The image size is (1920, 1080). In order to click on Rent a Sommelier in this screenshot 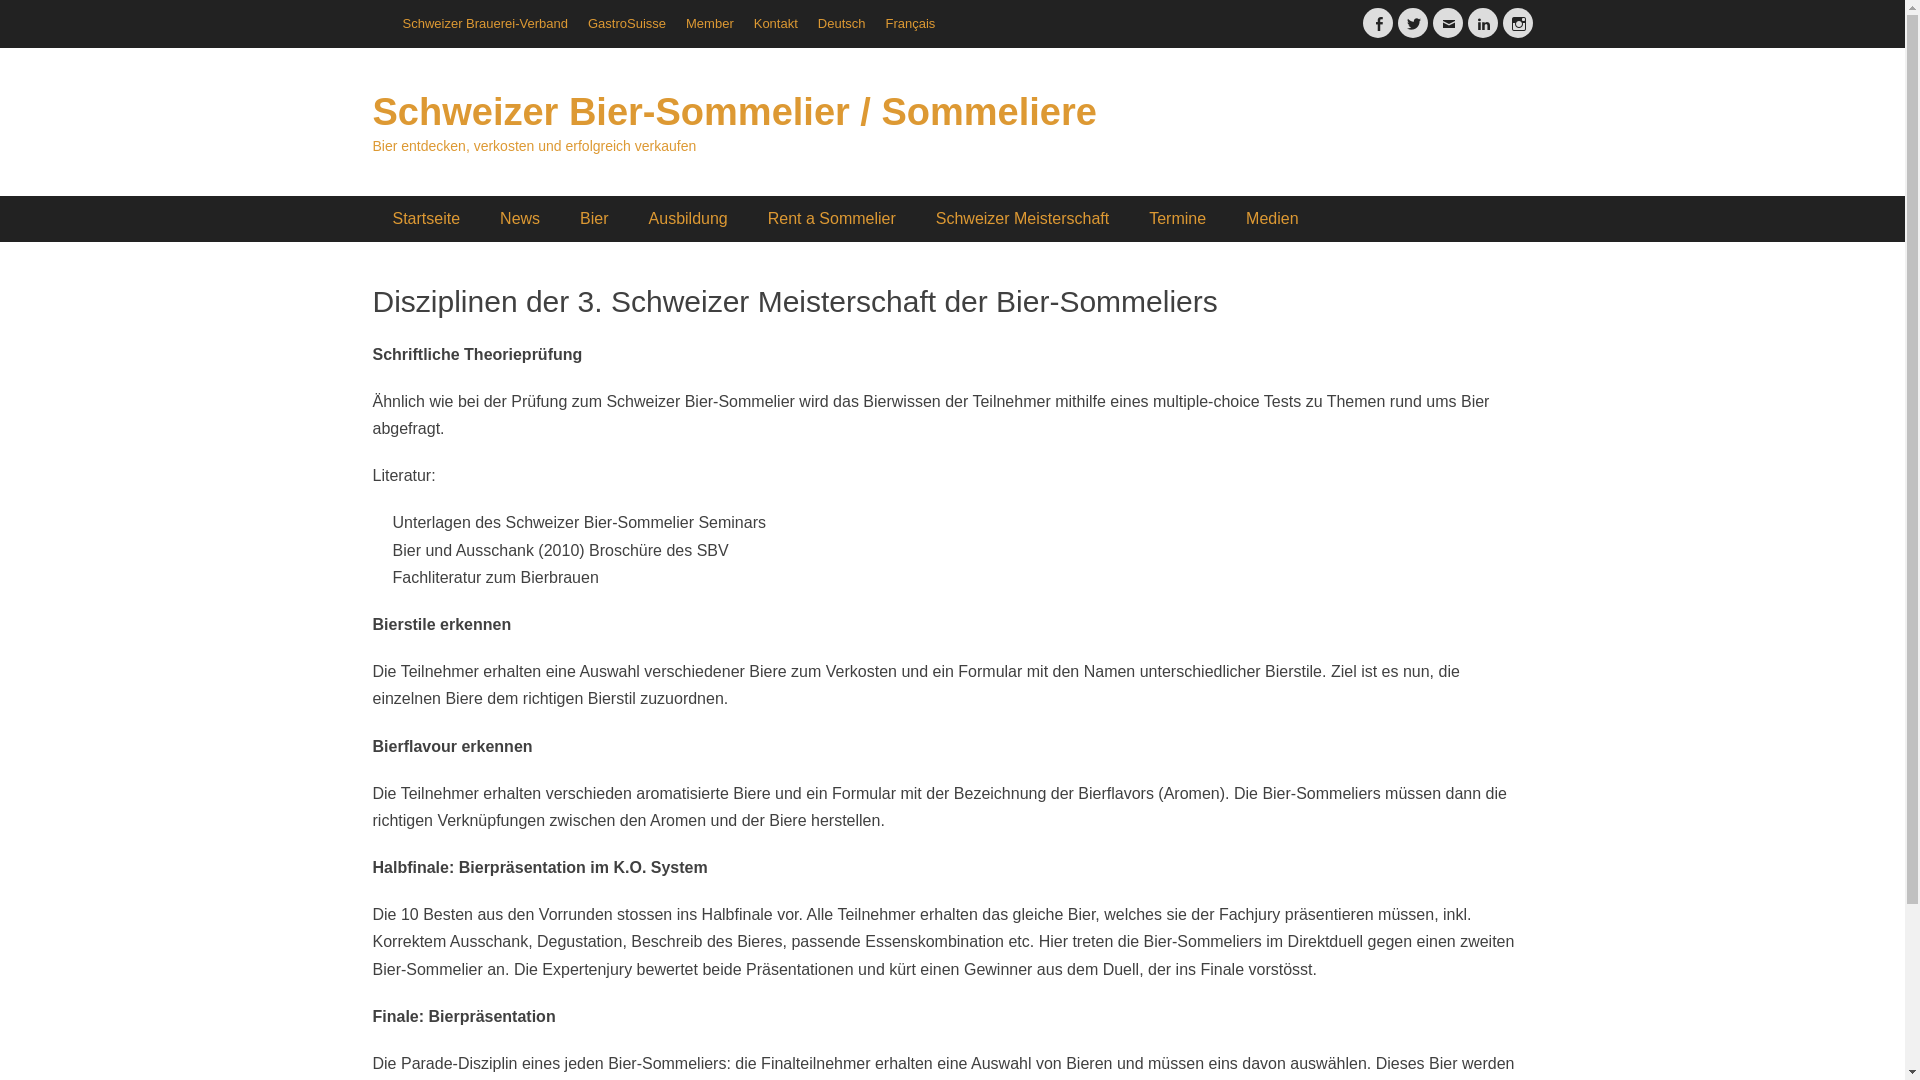, I will do `click(832, 219)`.